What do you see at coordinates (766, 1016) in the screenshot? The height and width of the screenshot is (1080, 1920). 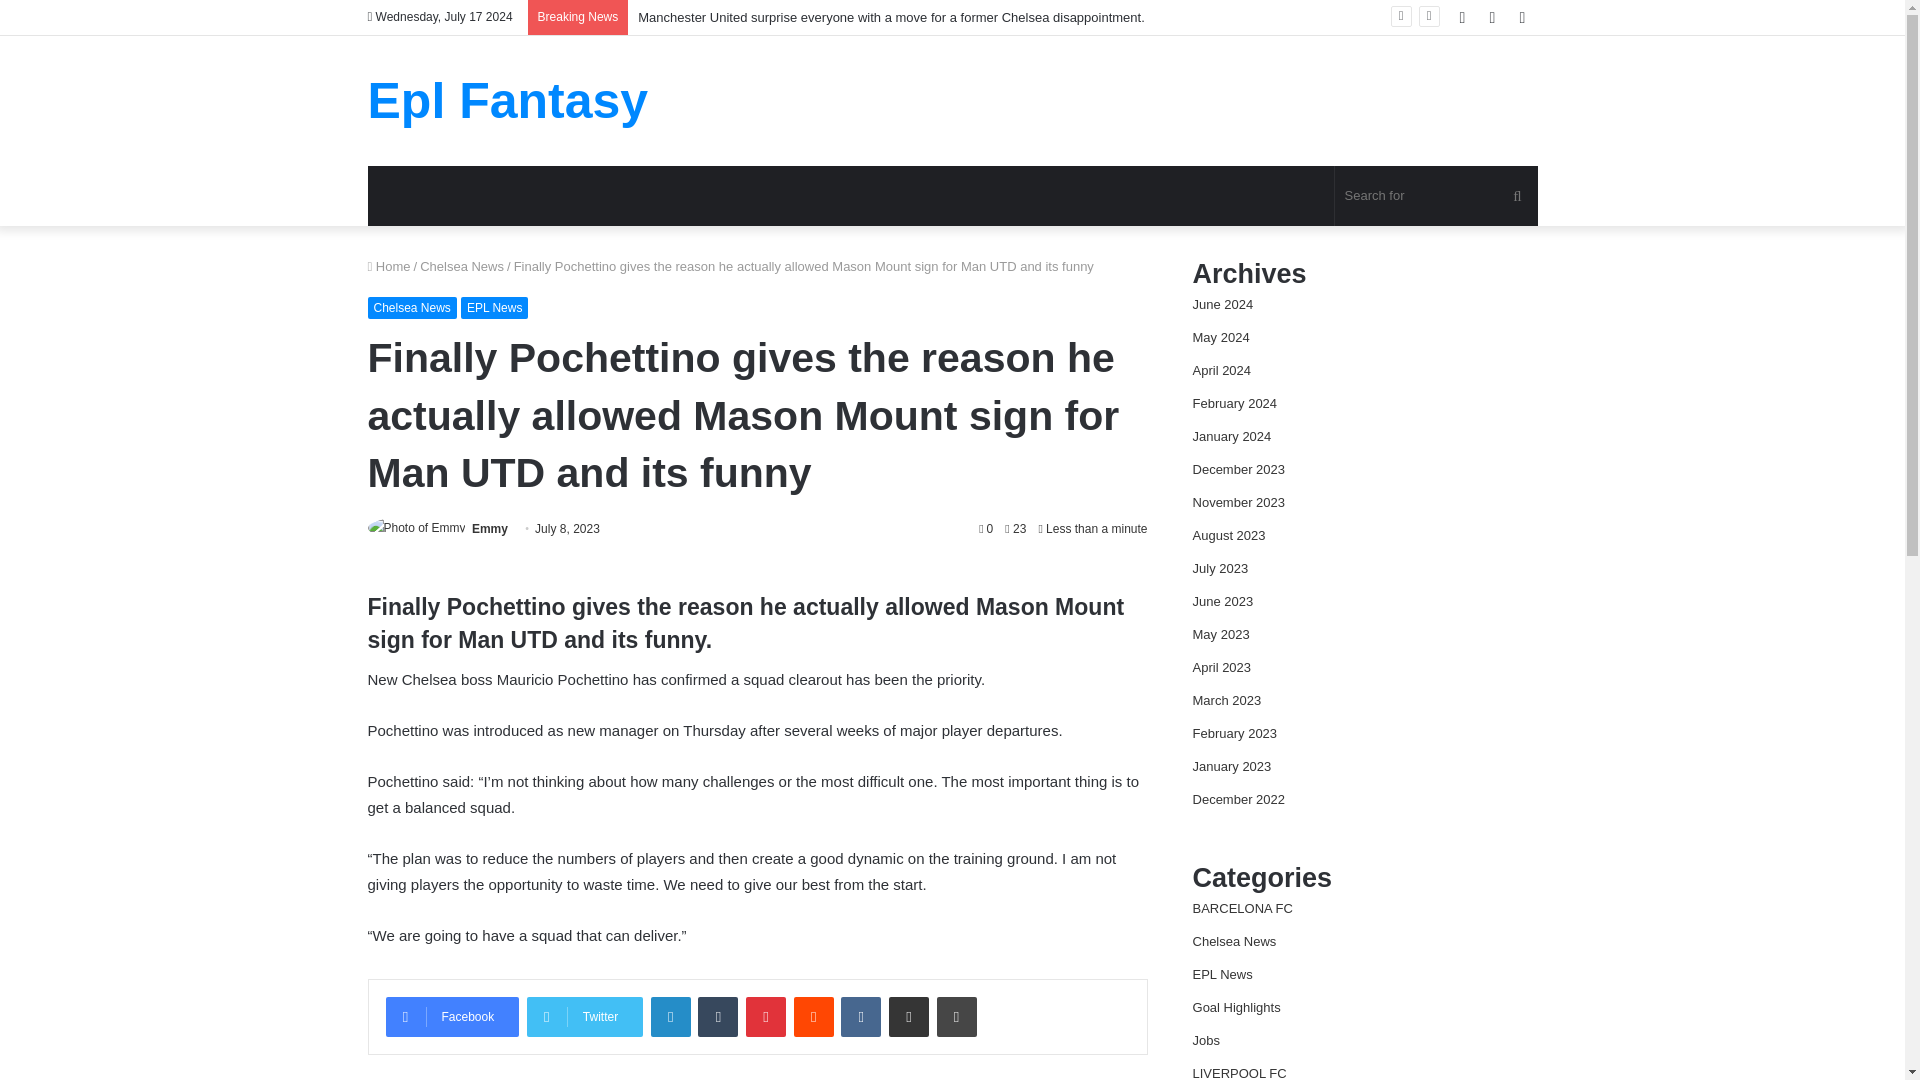 I see `Pinterest` at bounding box center [766, 1016].